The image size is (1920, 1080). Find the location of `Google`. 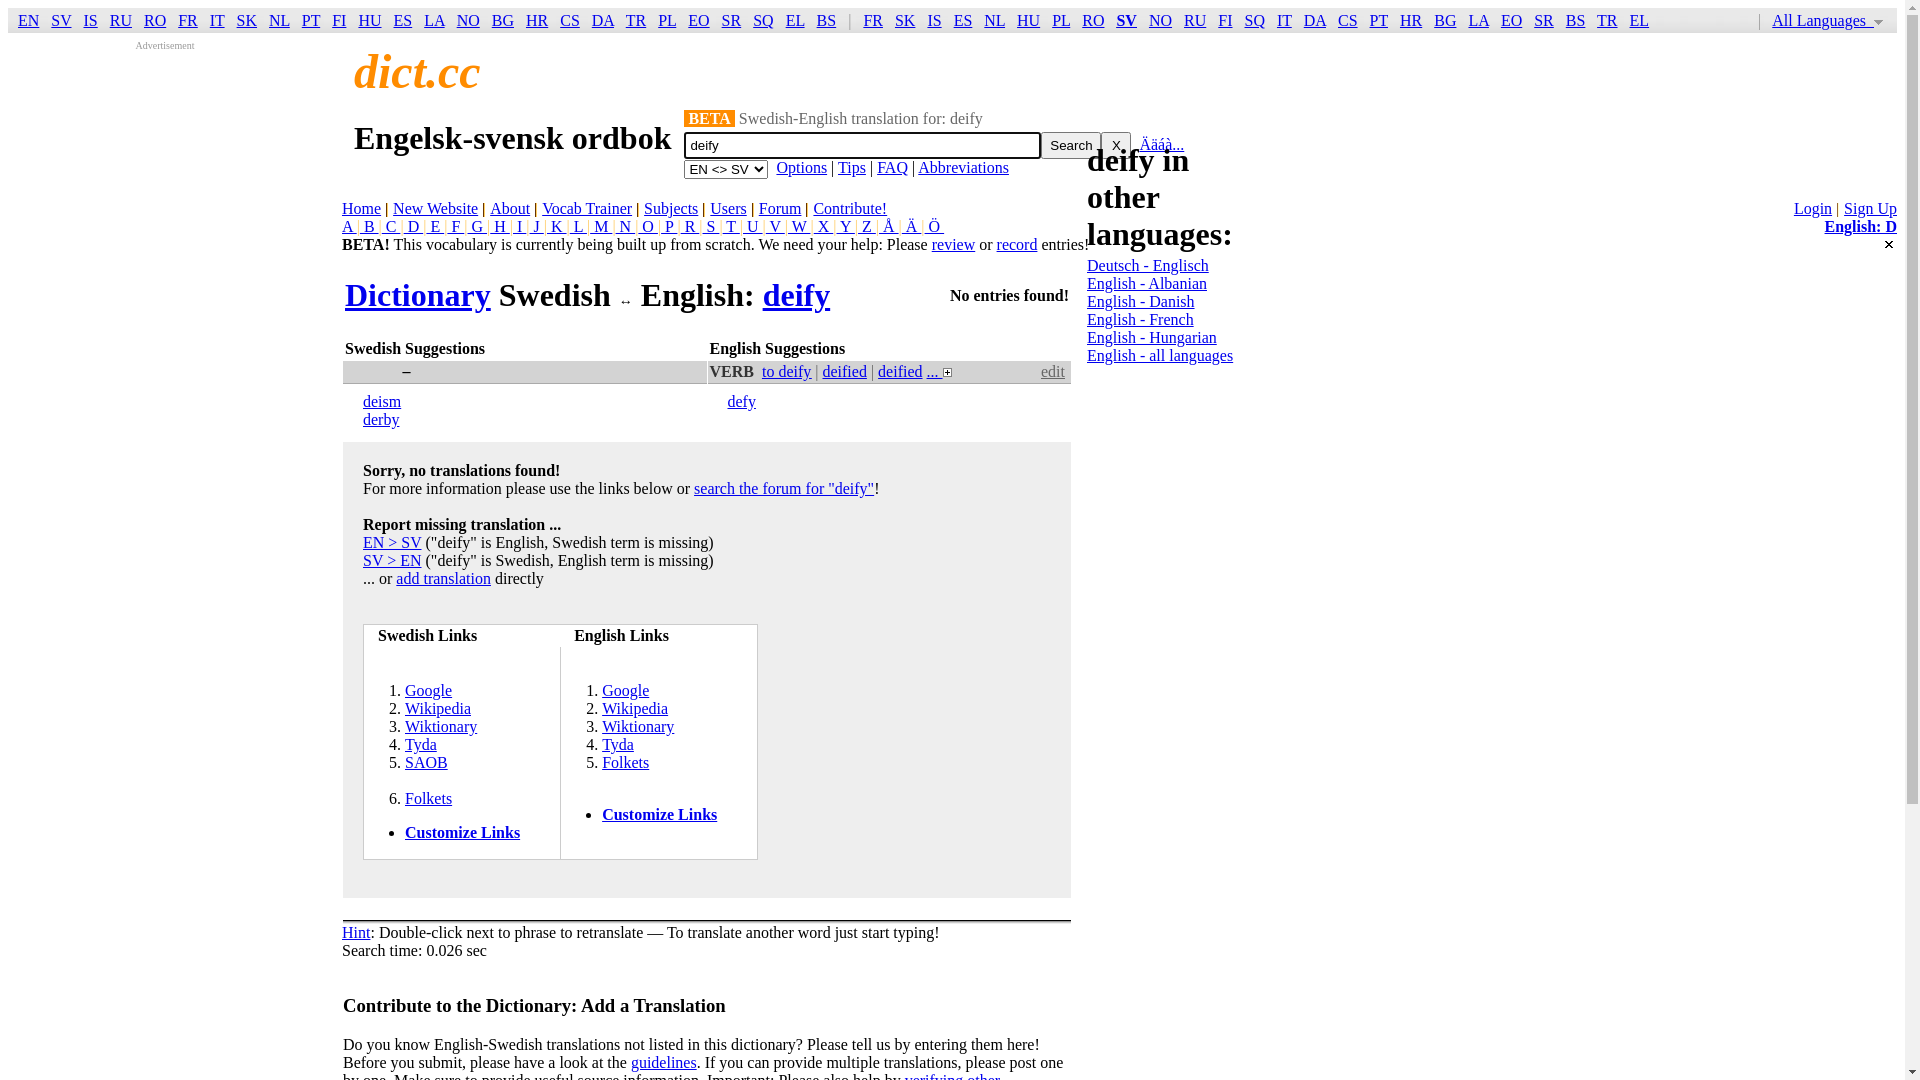

Google is located at coordinates (626, 690).